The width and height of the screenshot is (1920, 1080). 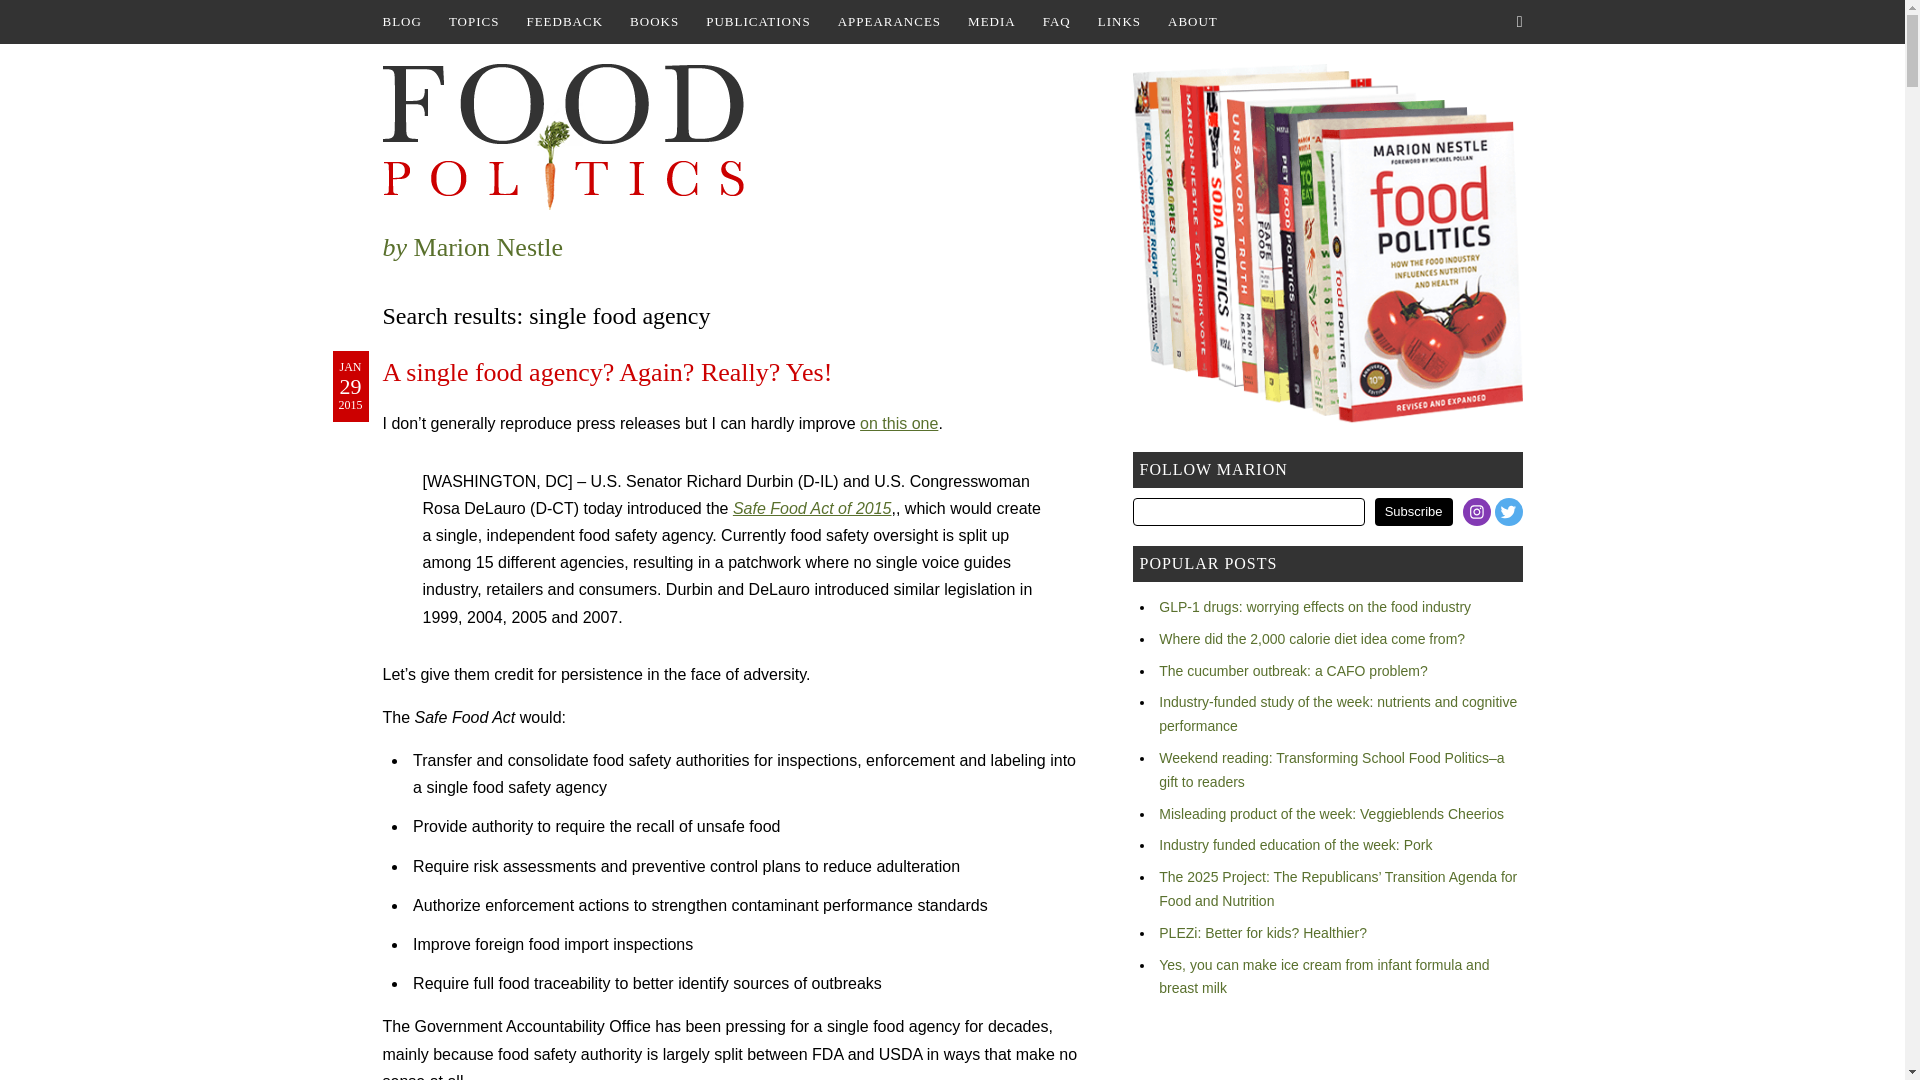 What do you see at coordinates (899, 423) in the screenshot?
I see `on this one` at bounding box center [899, 423].